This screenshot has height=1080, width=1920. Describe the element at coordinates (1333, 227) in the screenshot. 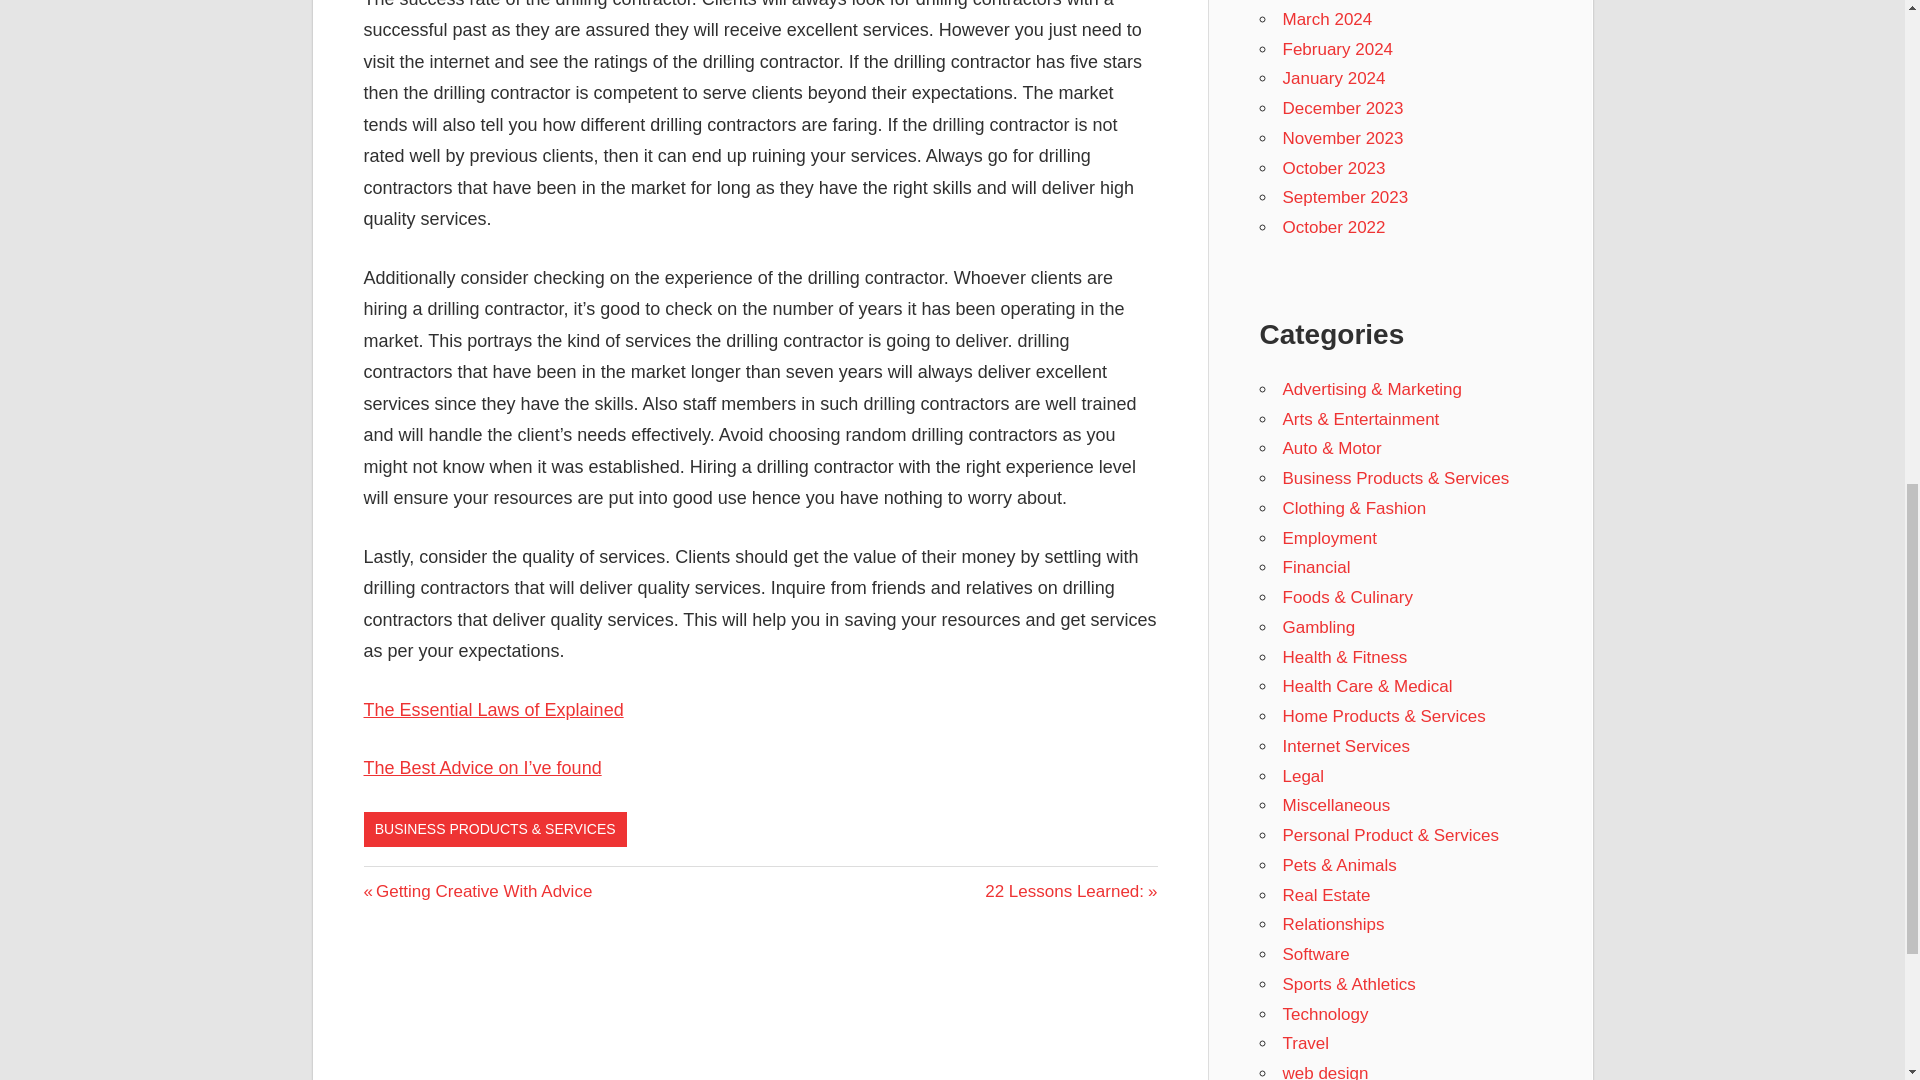

I see `January 2024` at that location.